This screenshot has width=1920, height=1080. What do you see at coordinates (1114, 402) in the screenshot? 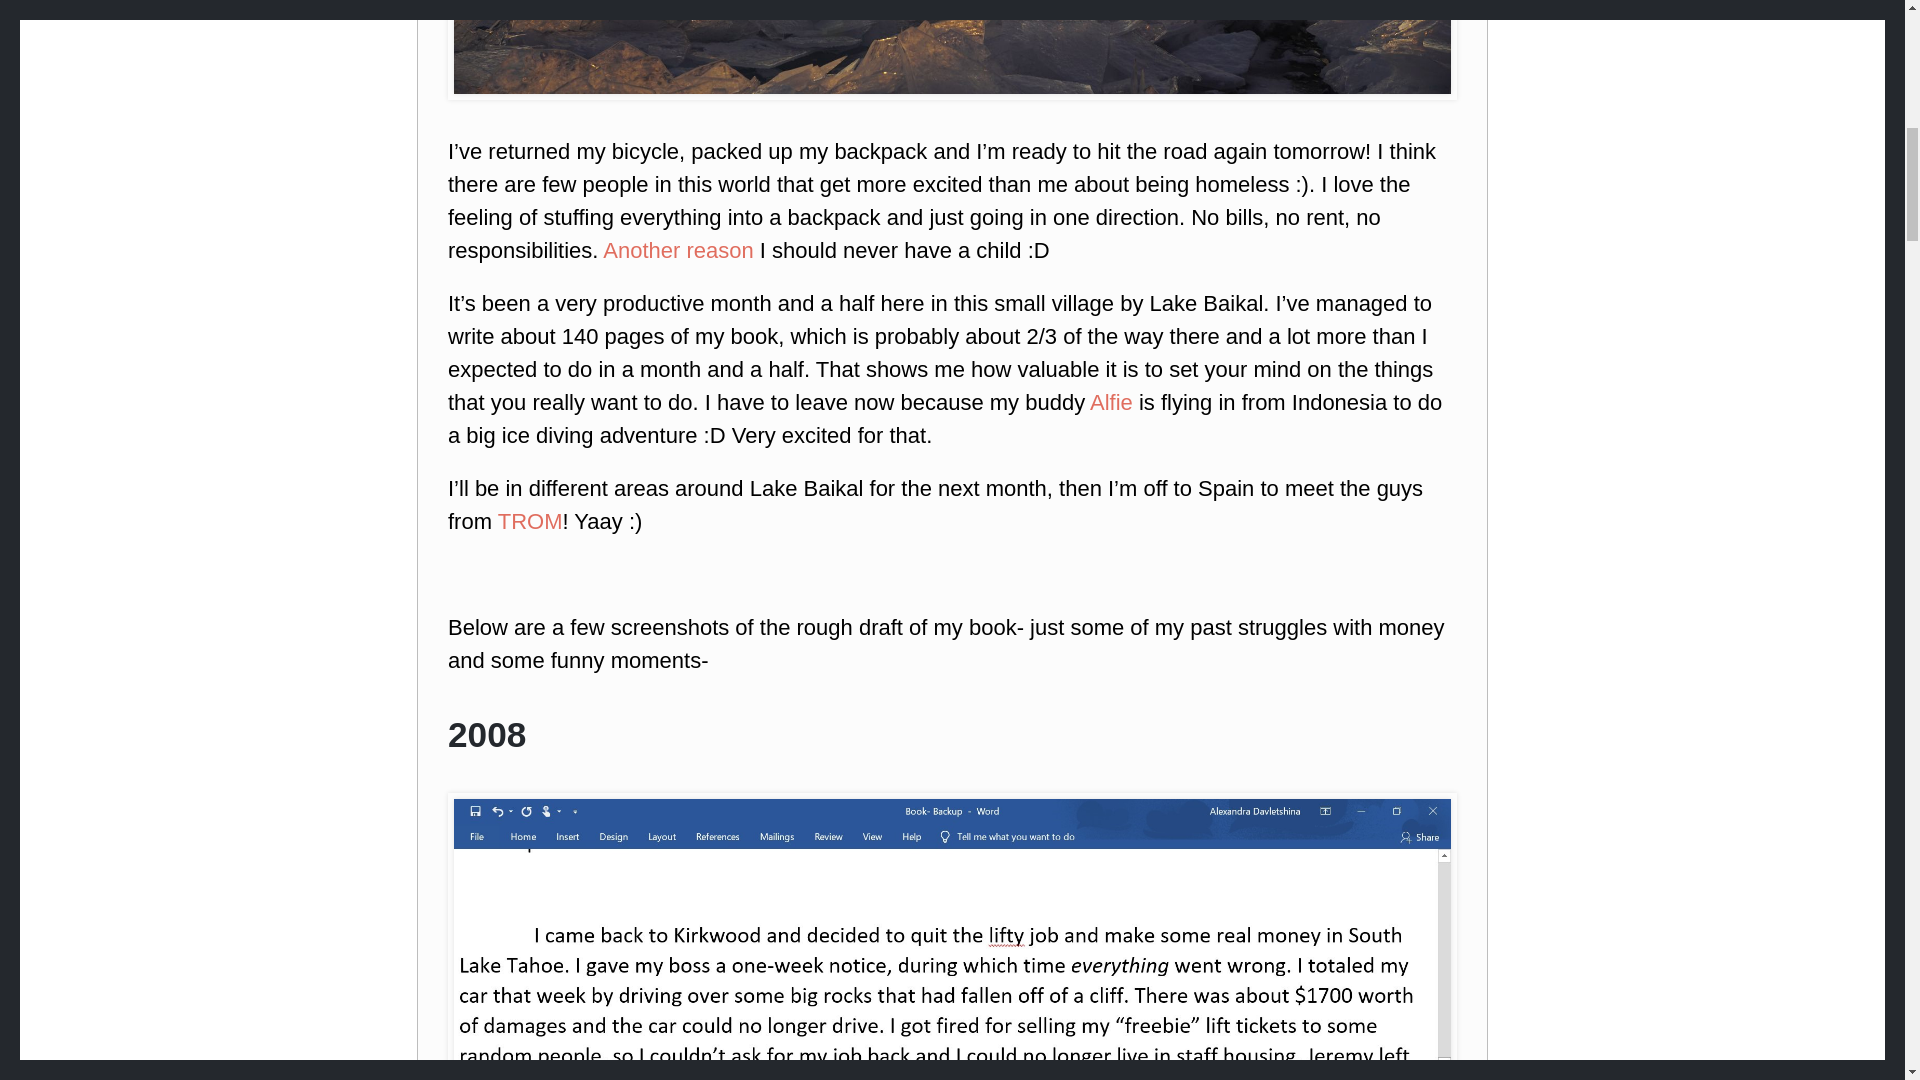
I see `Alfie` at bounding box center [1114, 402].